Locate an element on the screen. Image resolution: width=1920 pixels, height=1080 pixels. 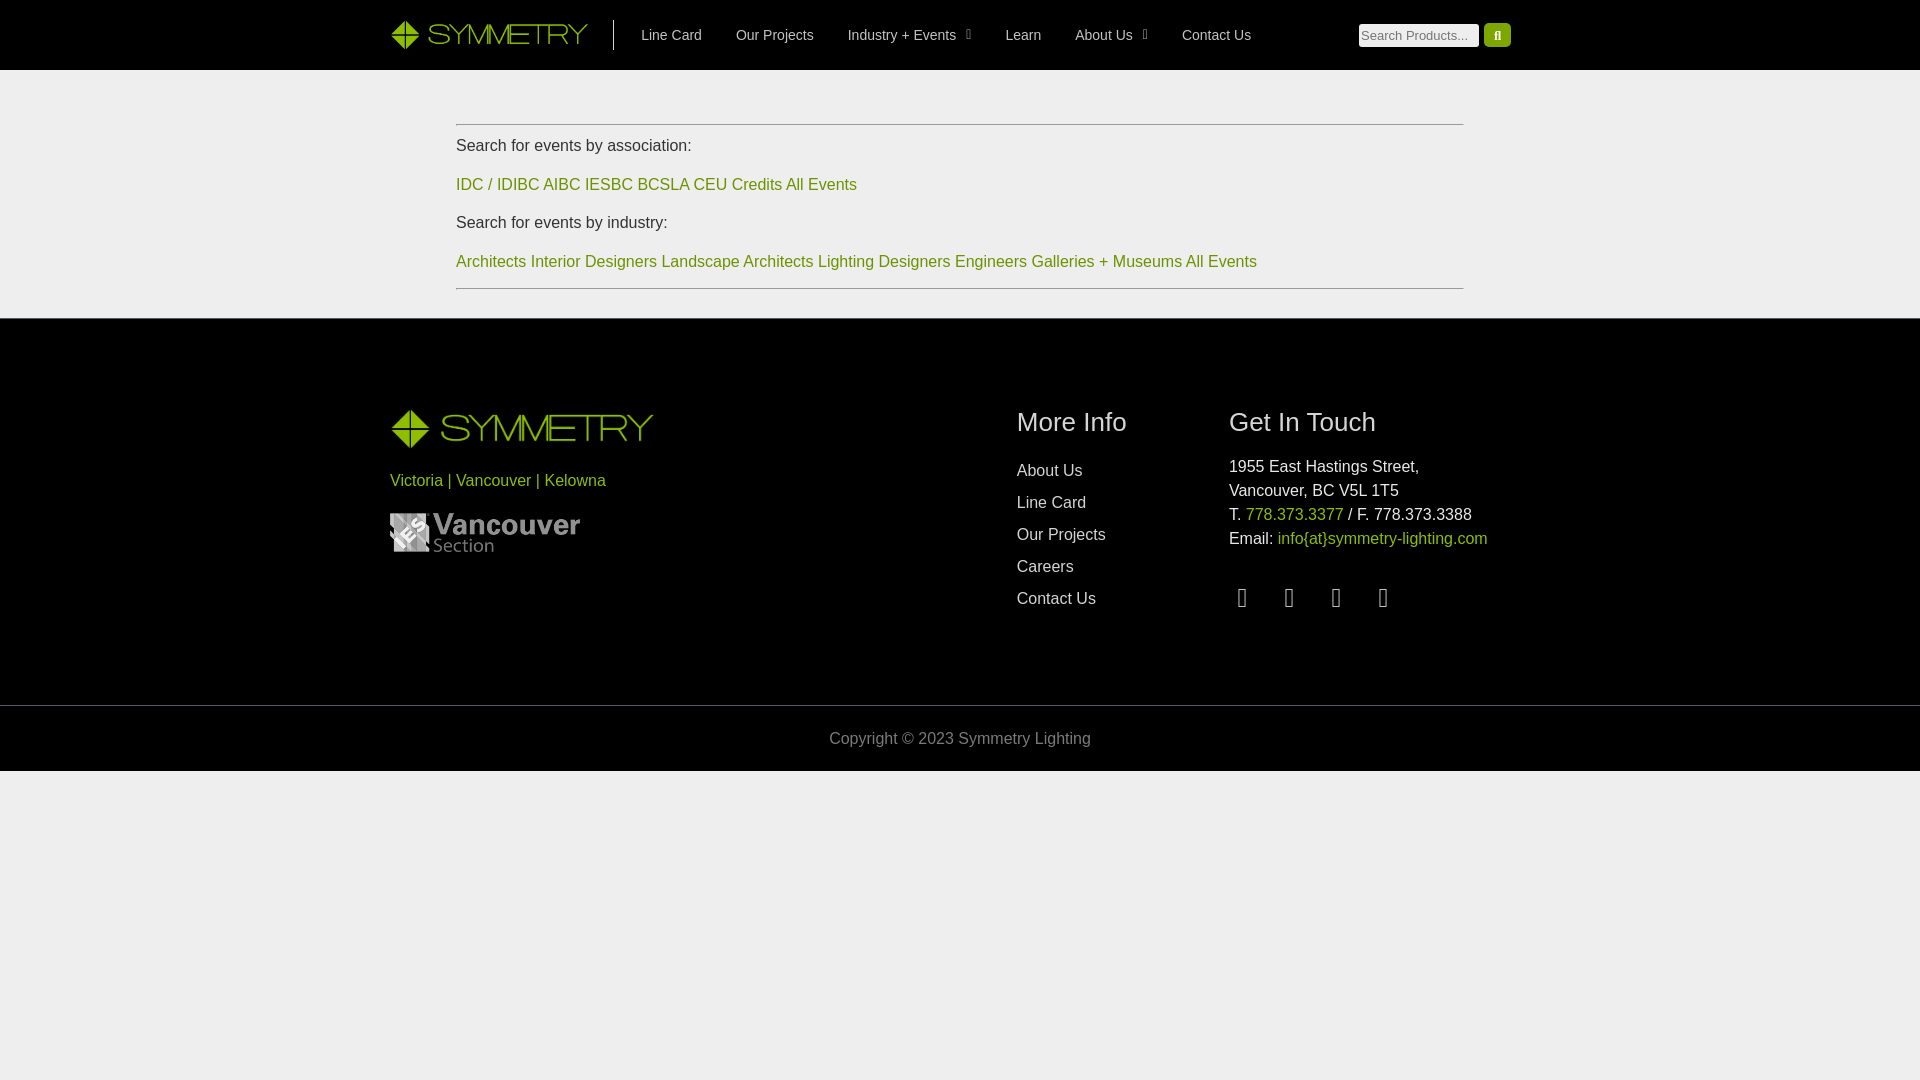
Contact Us is located at coordinates (1216, 34).